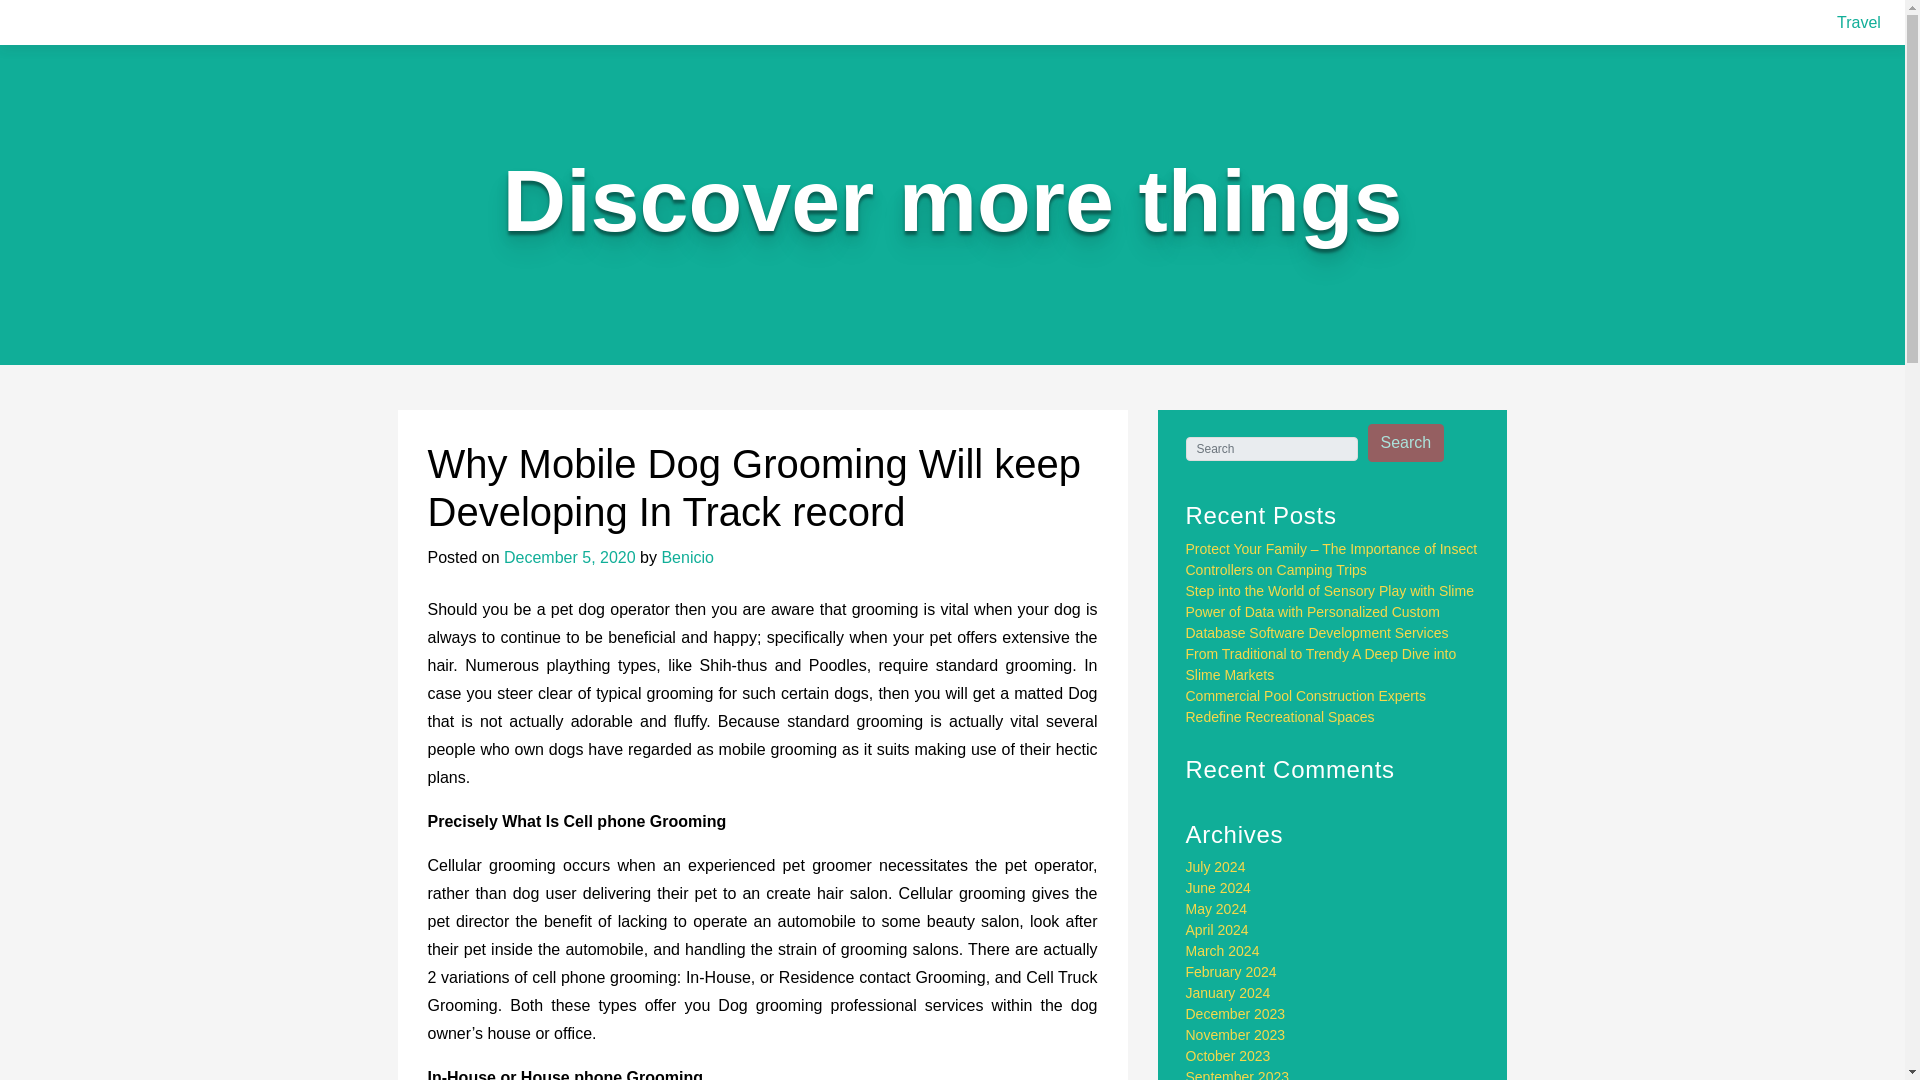 The height and width of the screenshot is (1080, 1920). What do you see at coordinates (1330, 591) in the screenshot?
I see `Step into the World of Sensory Play with Slime` at bounding box center [1330, 591].